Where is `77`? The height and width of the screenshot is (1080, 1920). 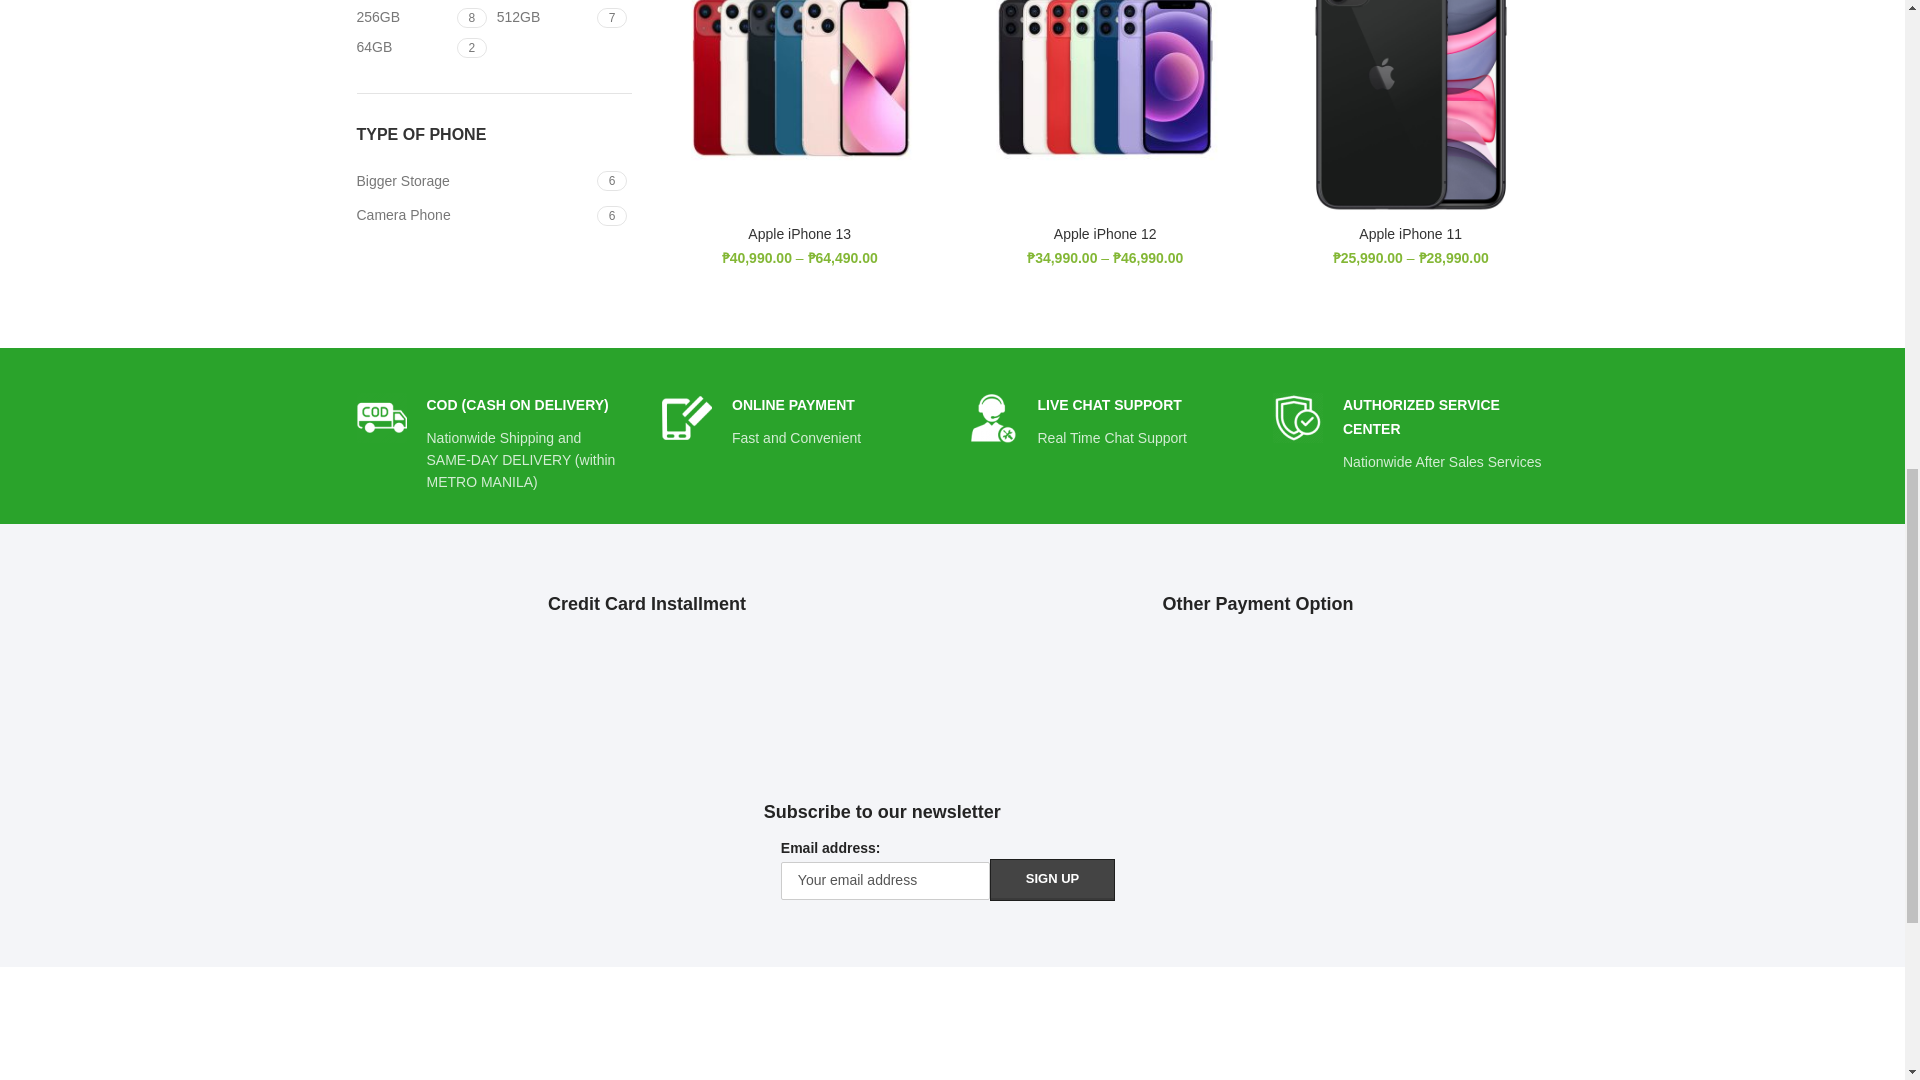 77 is located at coordinates (493, 31).